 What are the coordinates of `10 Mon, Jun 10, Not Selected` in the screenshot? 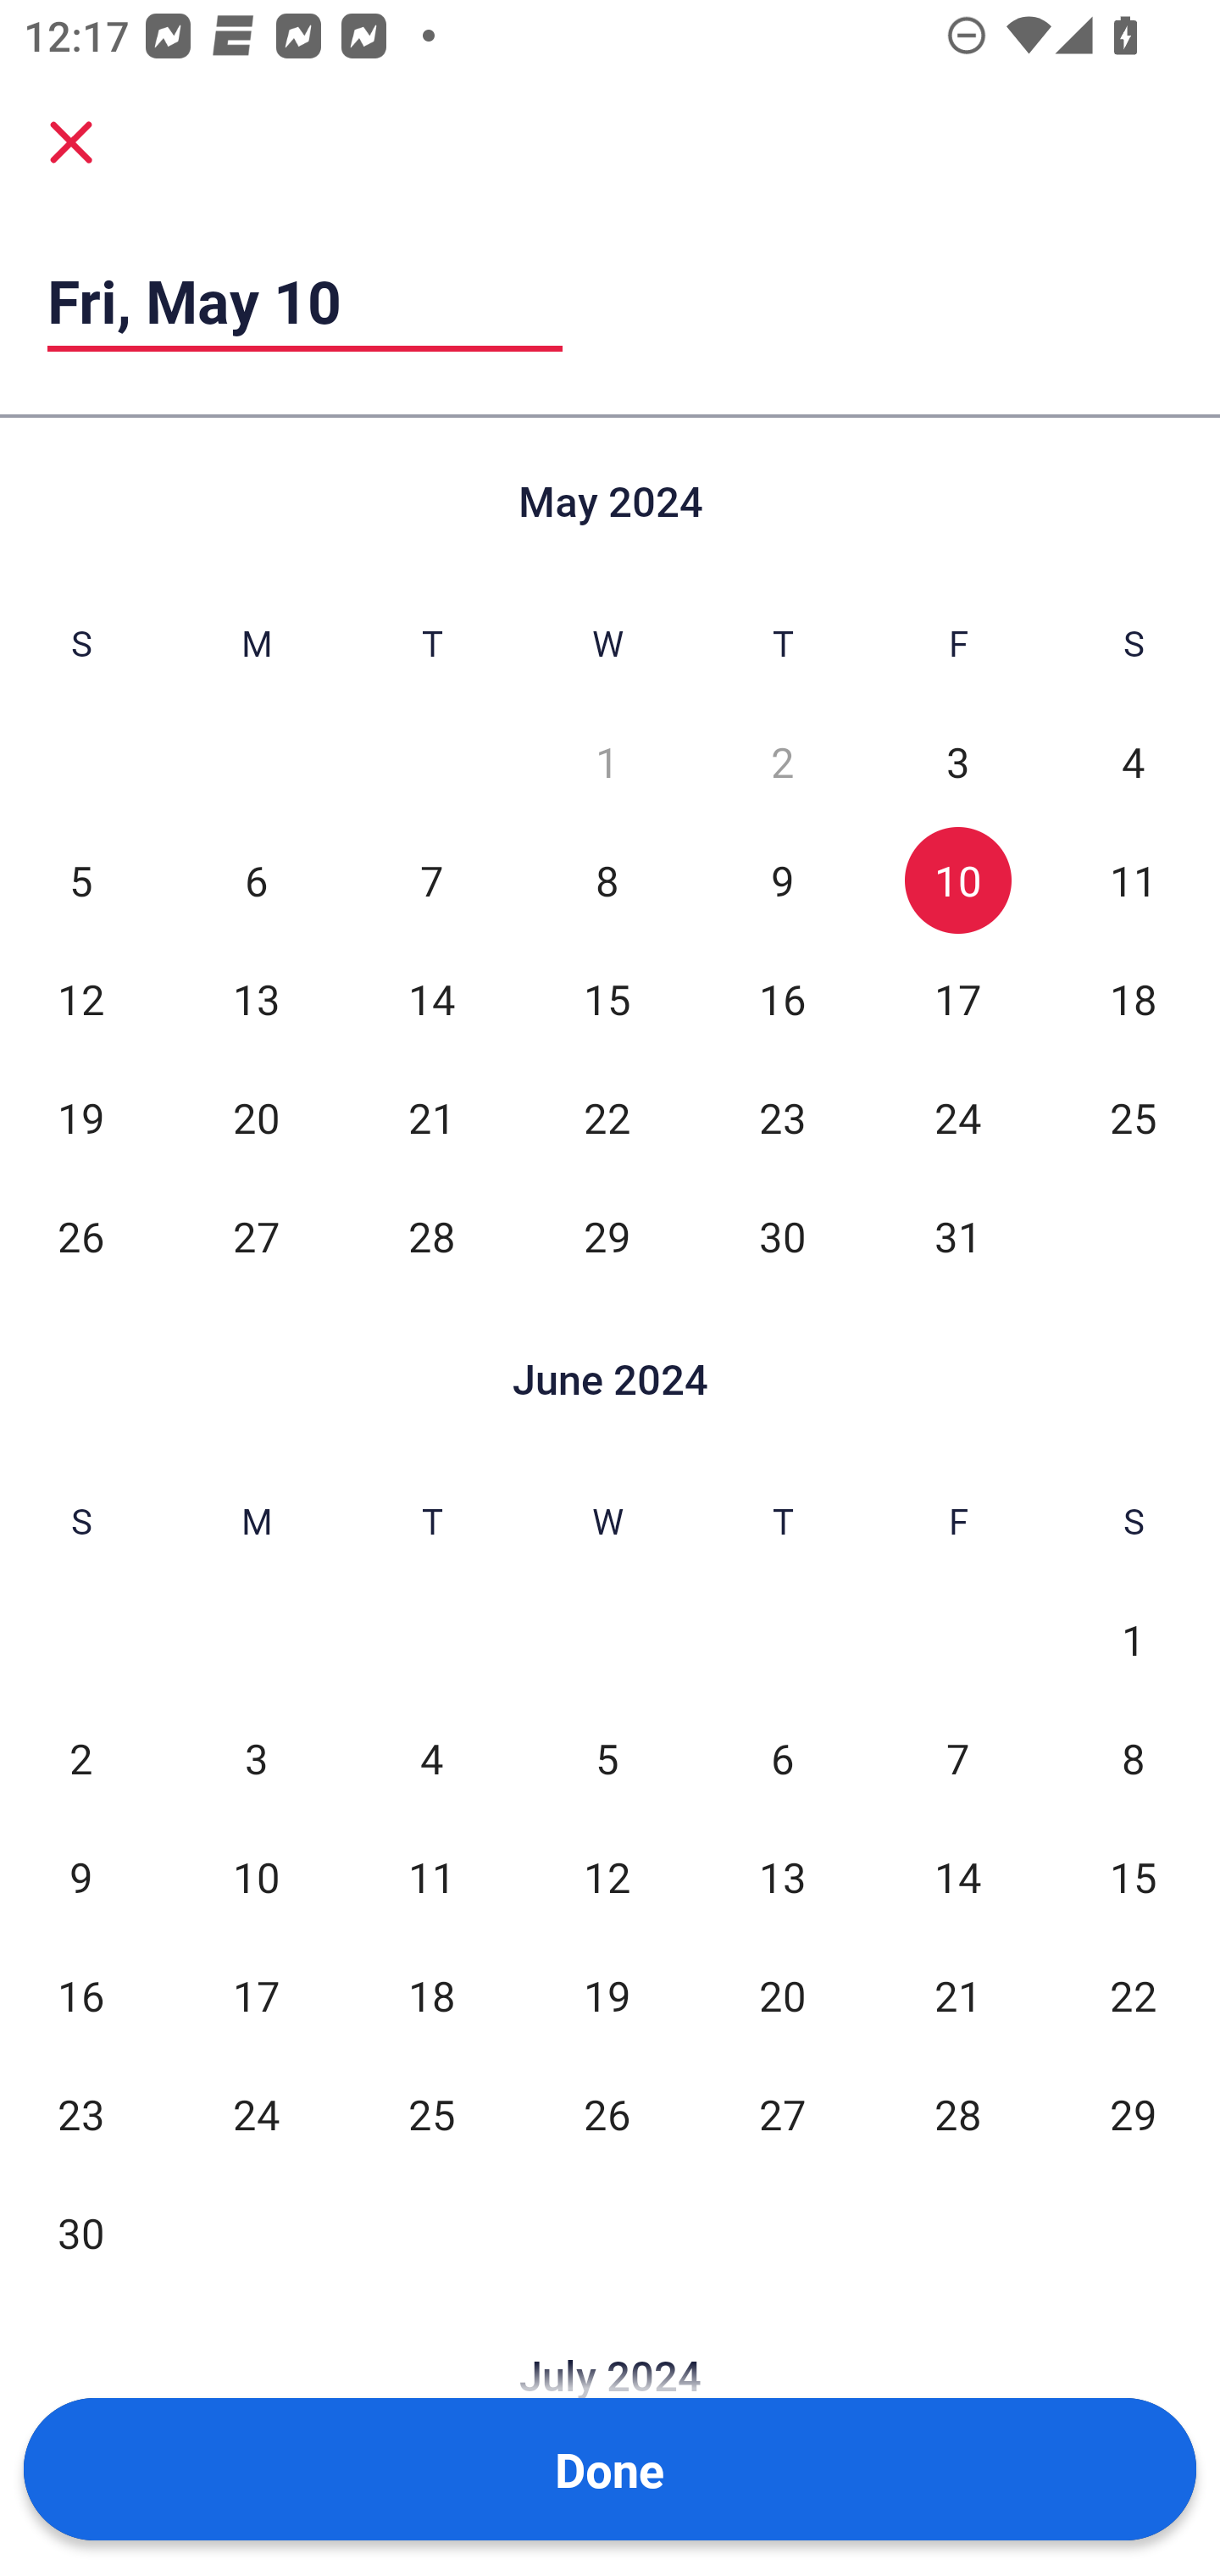 It's located at (256, 1878).